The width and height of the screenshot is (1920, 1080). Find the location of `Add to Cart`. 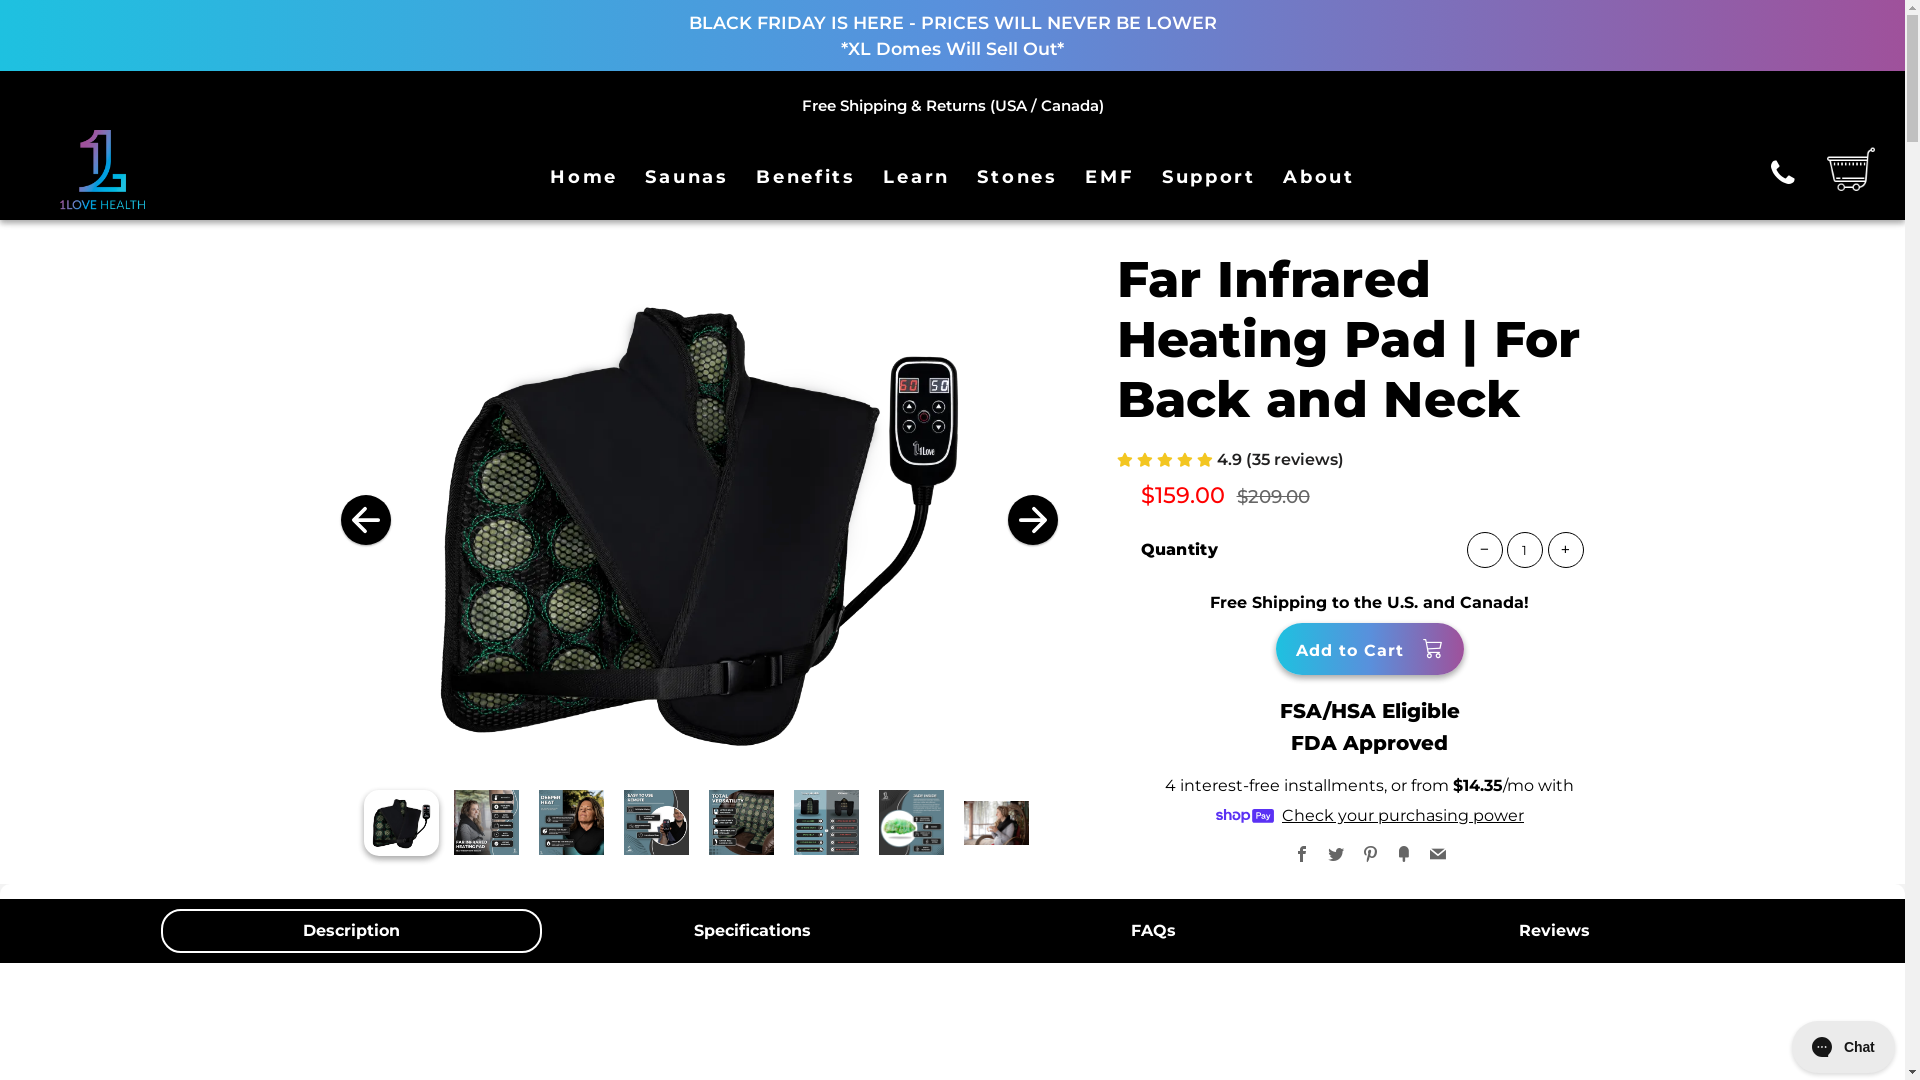

Add to Cart is located at coordinates (1370, 649).